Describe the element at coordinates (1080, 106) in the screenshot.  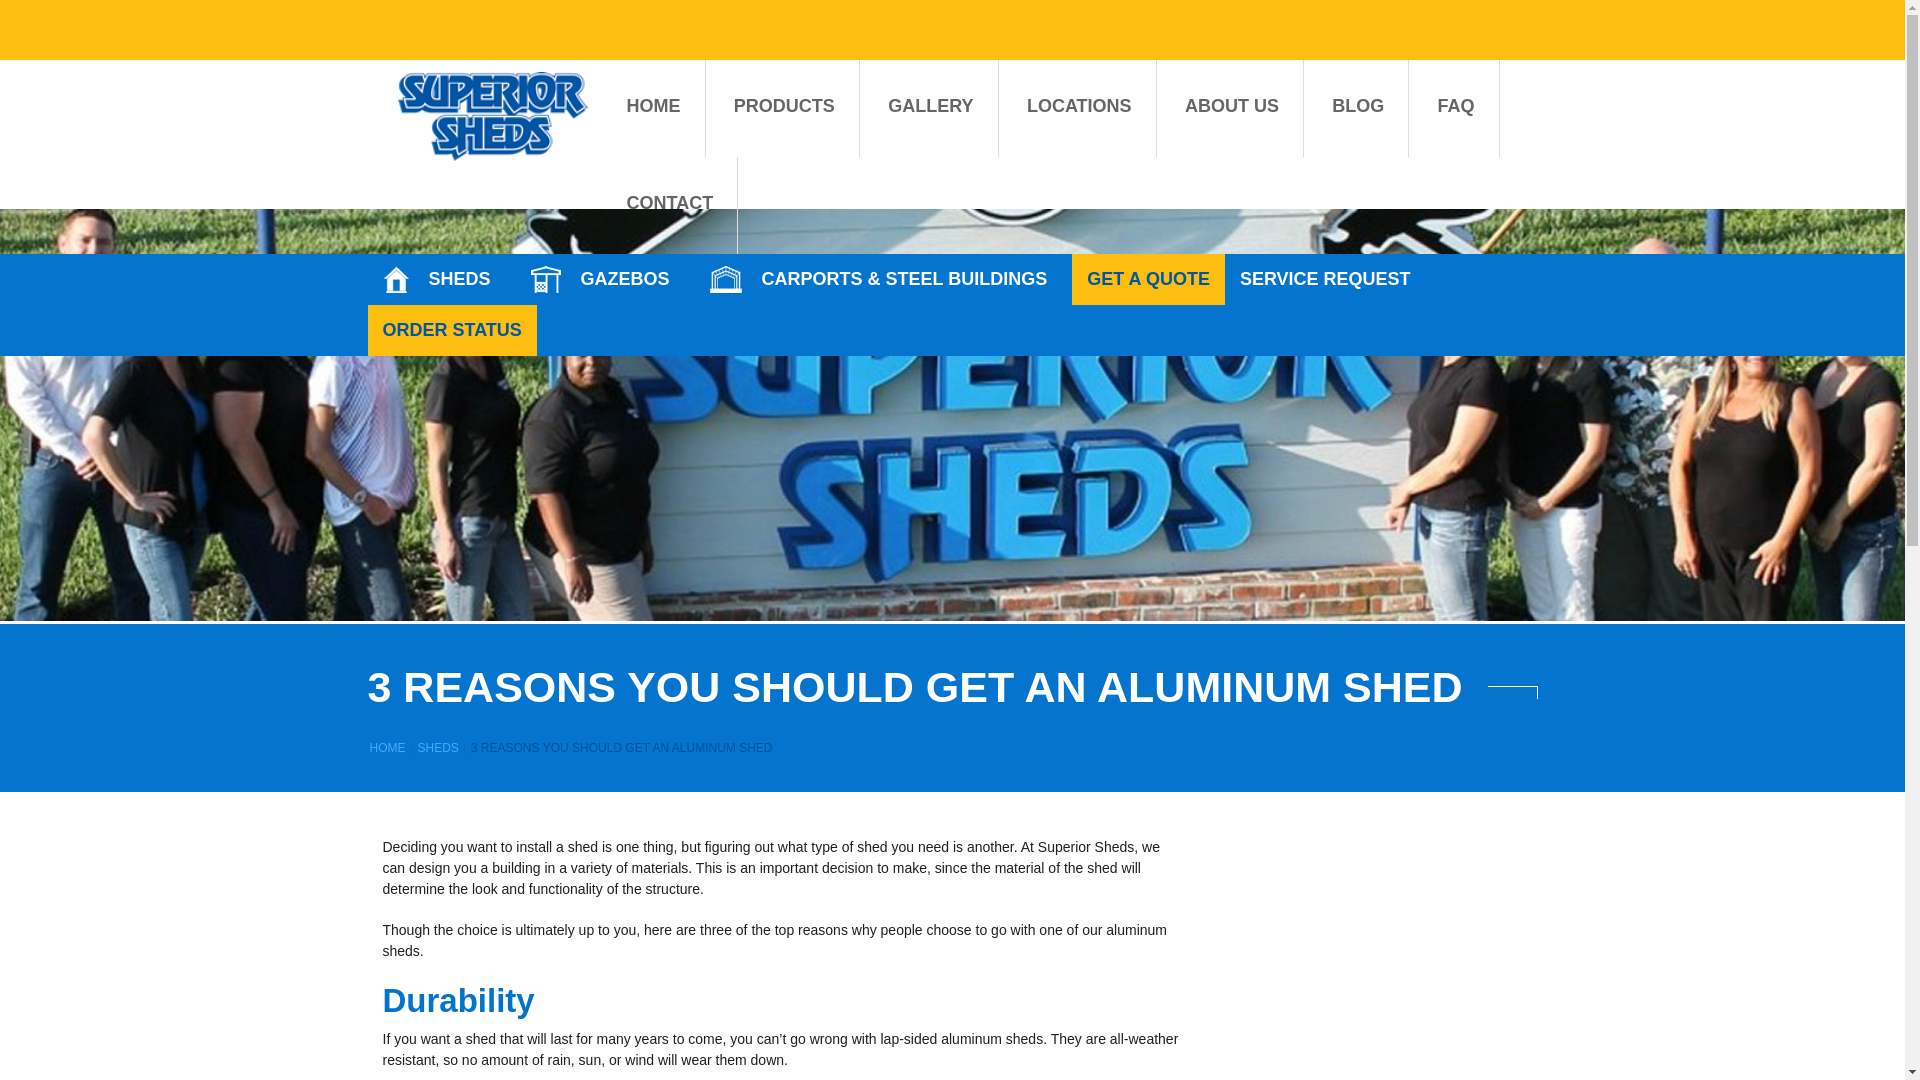
I see `LOCATIONS` at that location.